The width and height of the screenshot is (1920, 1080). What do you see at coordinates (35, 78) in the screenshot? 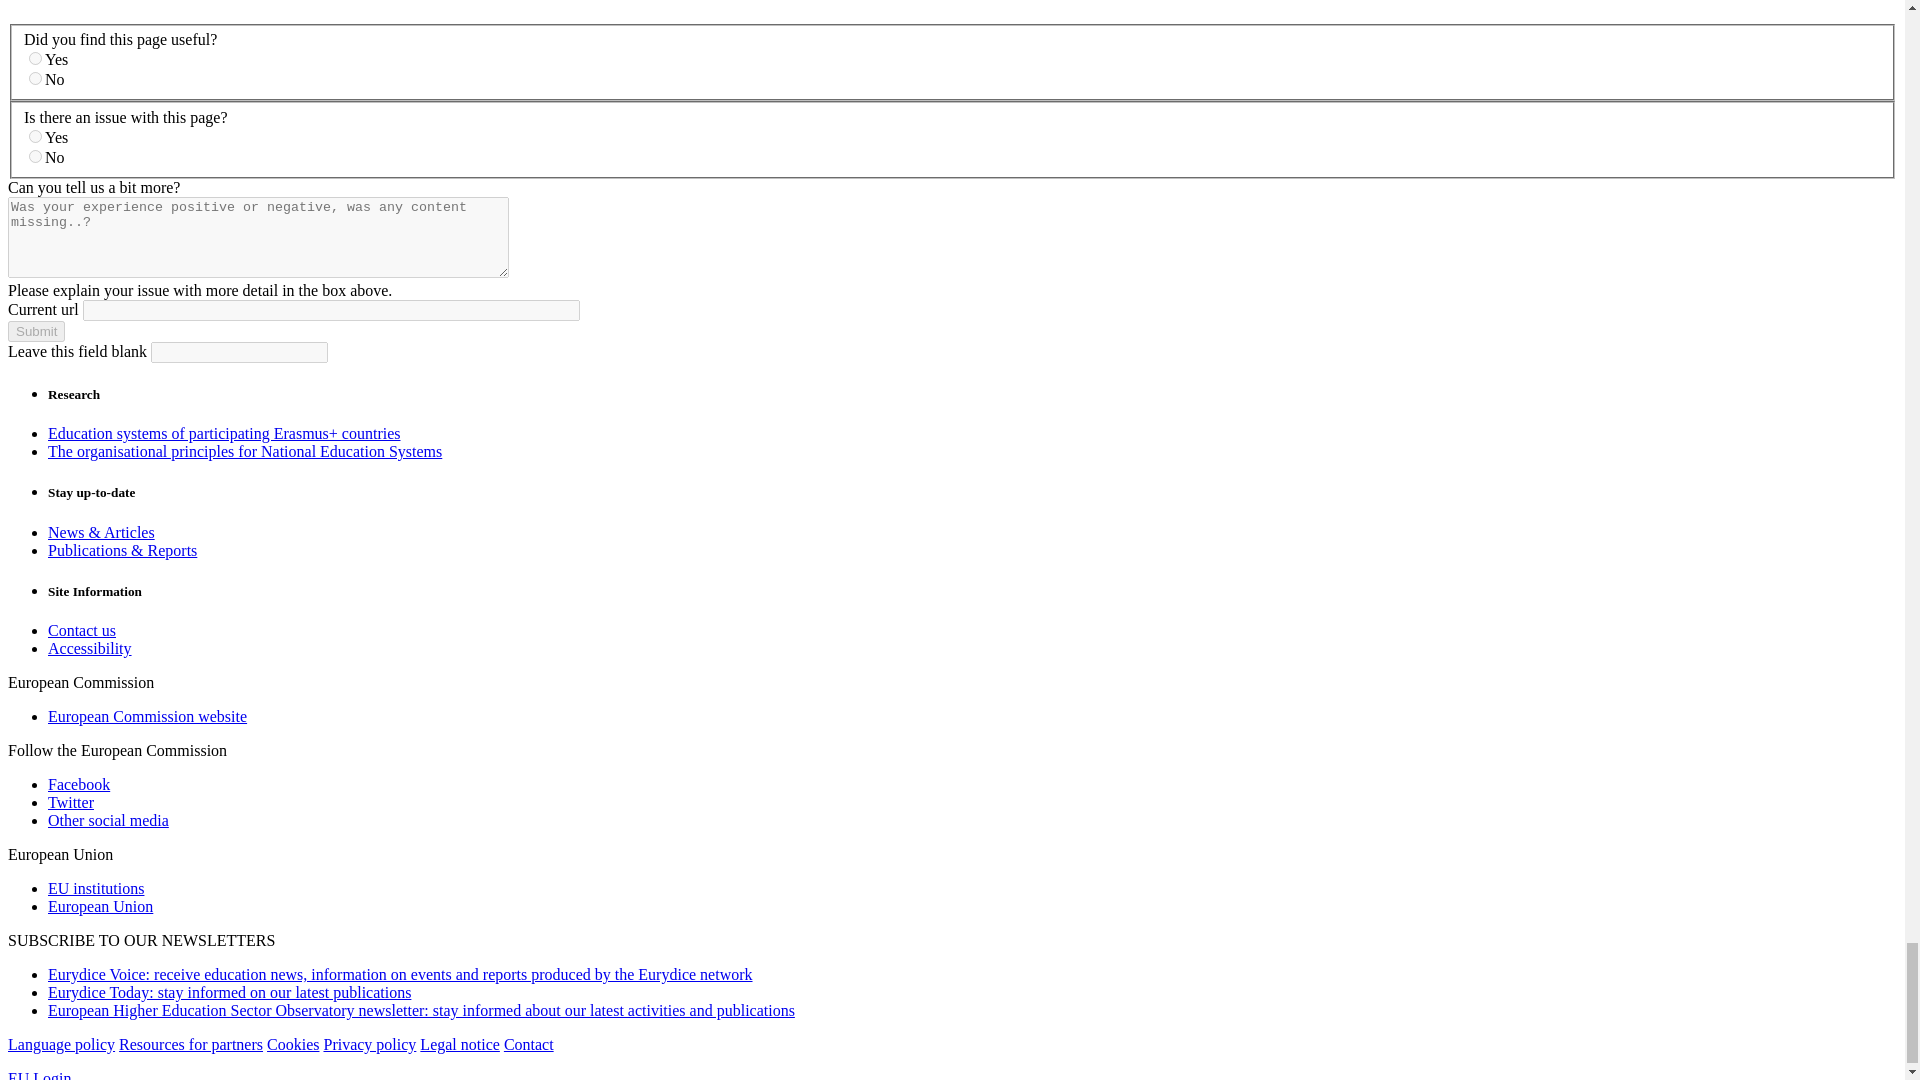
I see `No` at bounding box center [35, 78].